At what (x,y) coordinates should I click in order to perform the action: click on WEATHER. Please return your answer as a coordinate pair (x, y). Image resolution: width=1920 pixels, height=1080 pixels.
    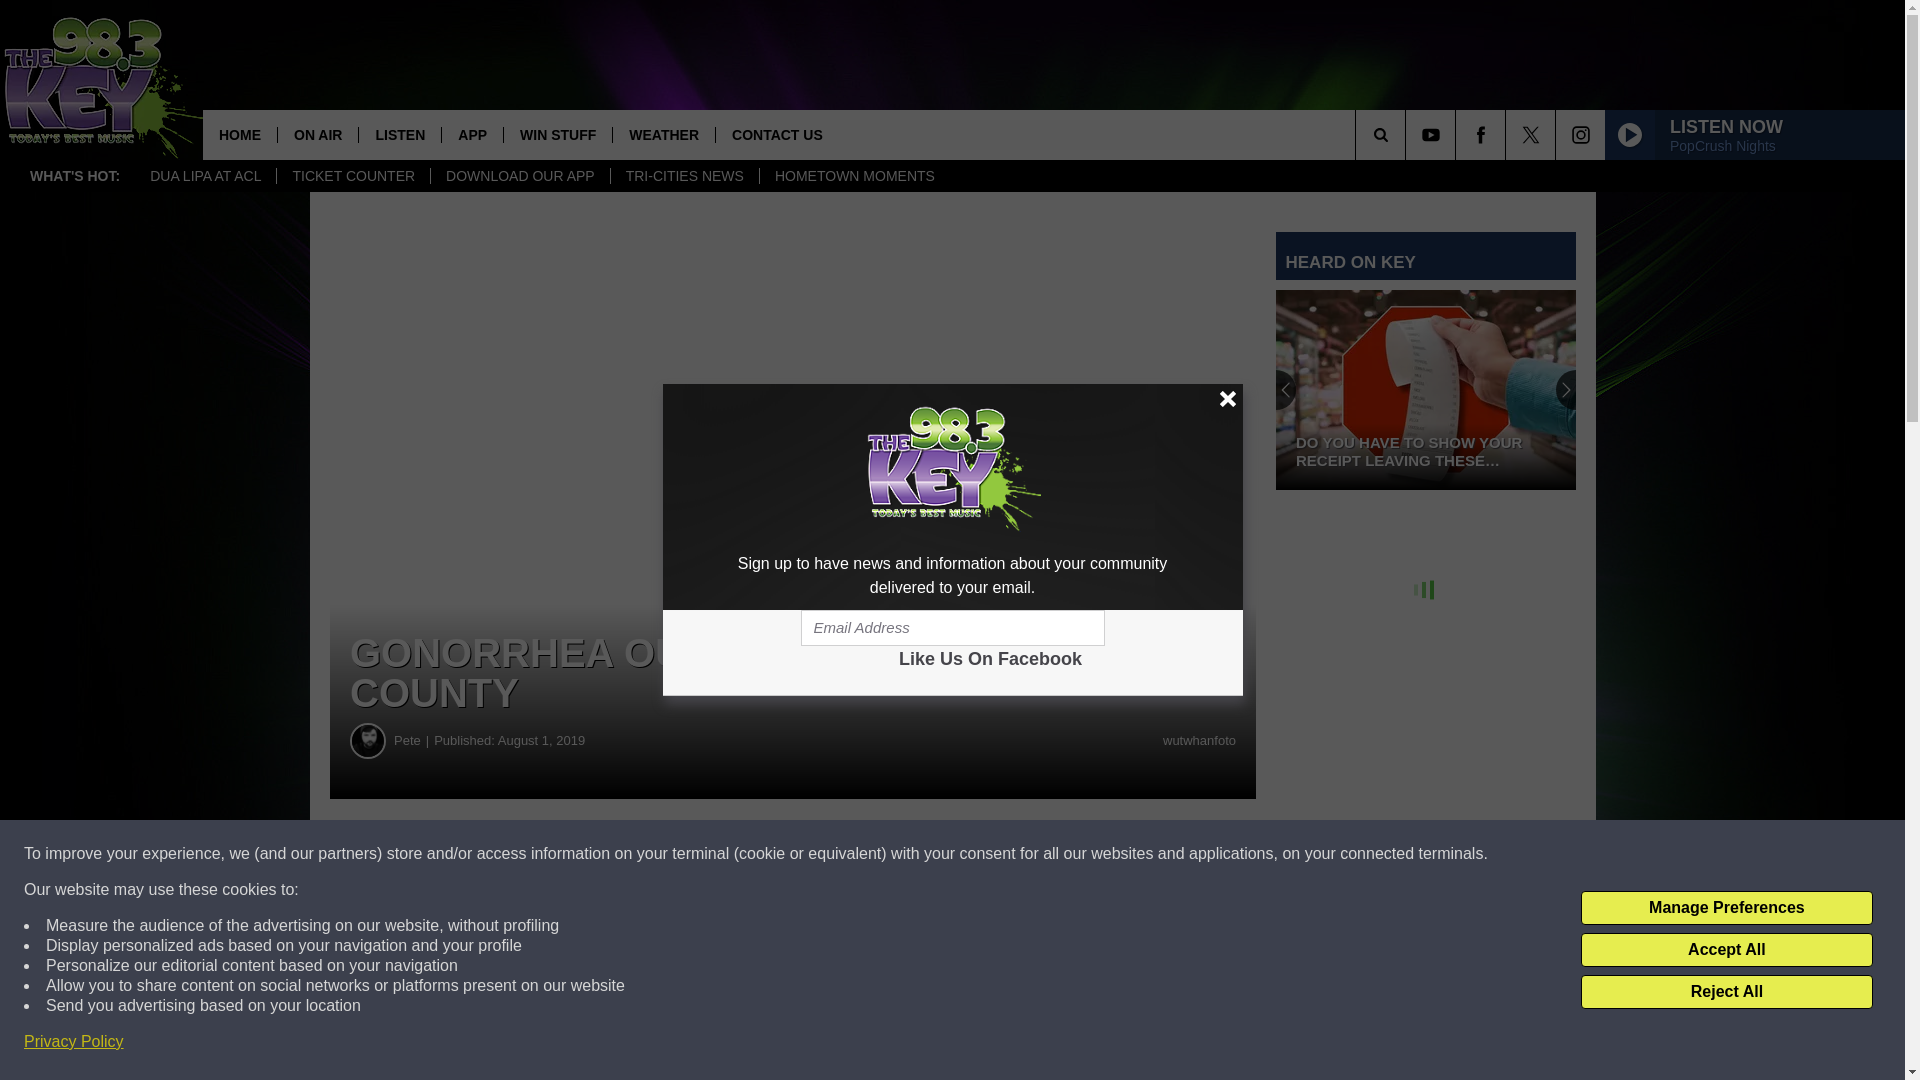
    Looking at the image, I should click on (663, 134).